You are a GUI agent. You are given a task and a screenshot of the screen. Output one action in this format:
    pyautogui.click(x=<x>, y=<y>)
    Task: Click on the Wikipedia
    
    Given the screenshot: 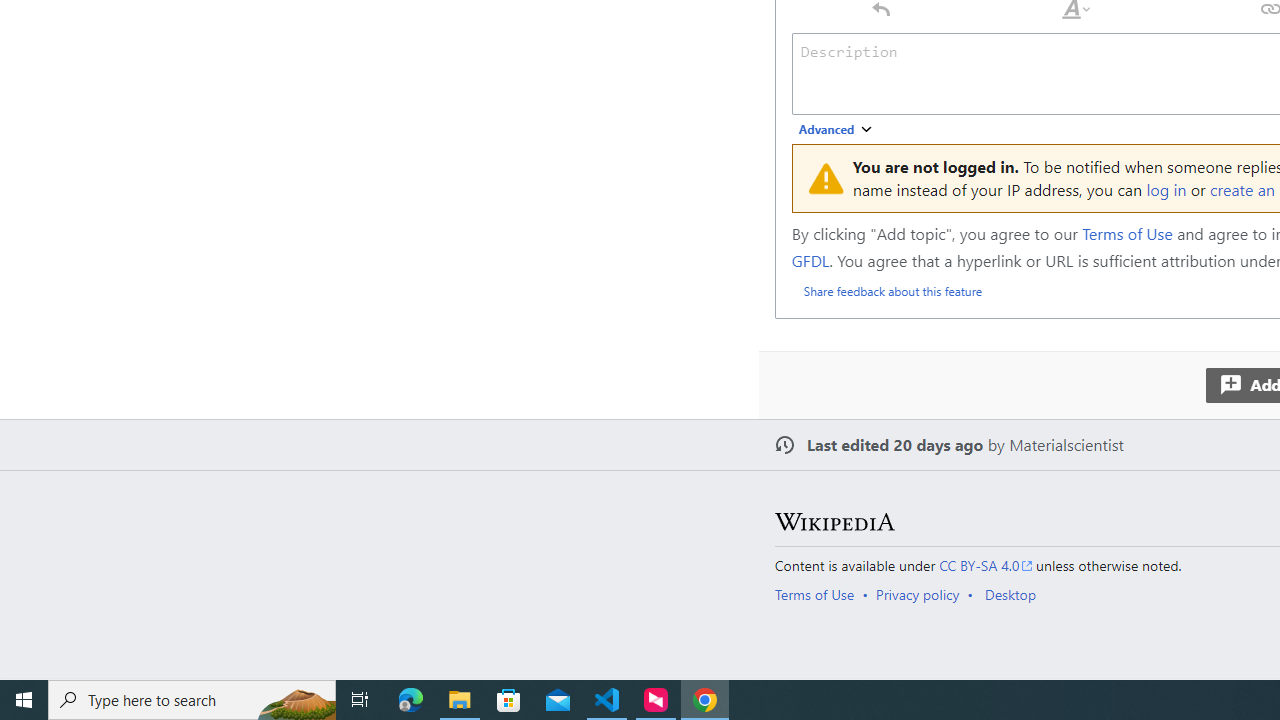 What is the action you would take?
    pyautogui.click(x=834, y=522)
    